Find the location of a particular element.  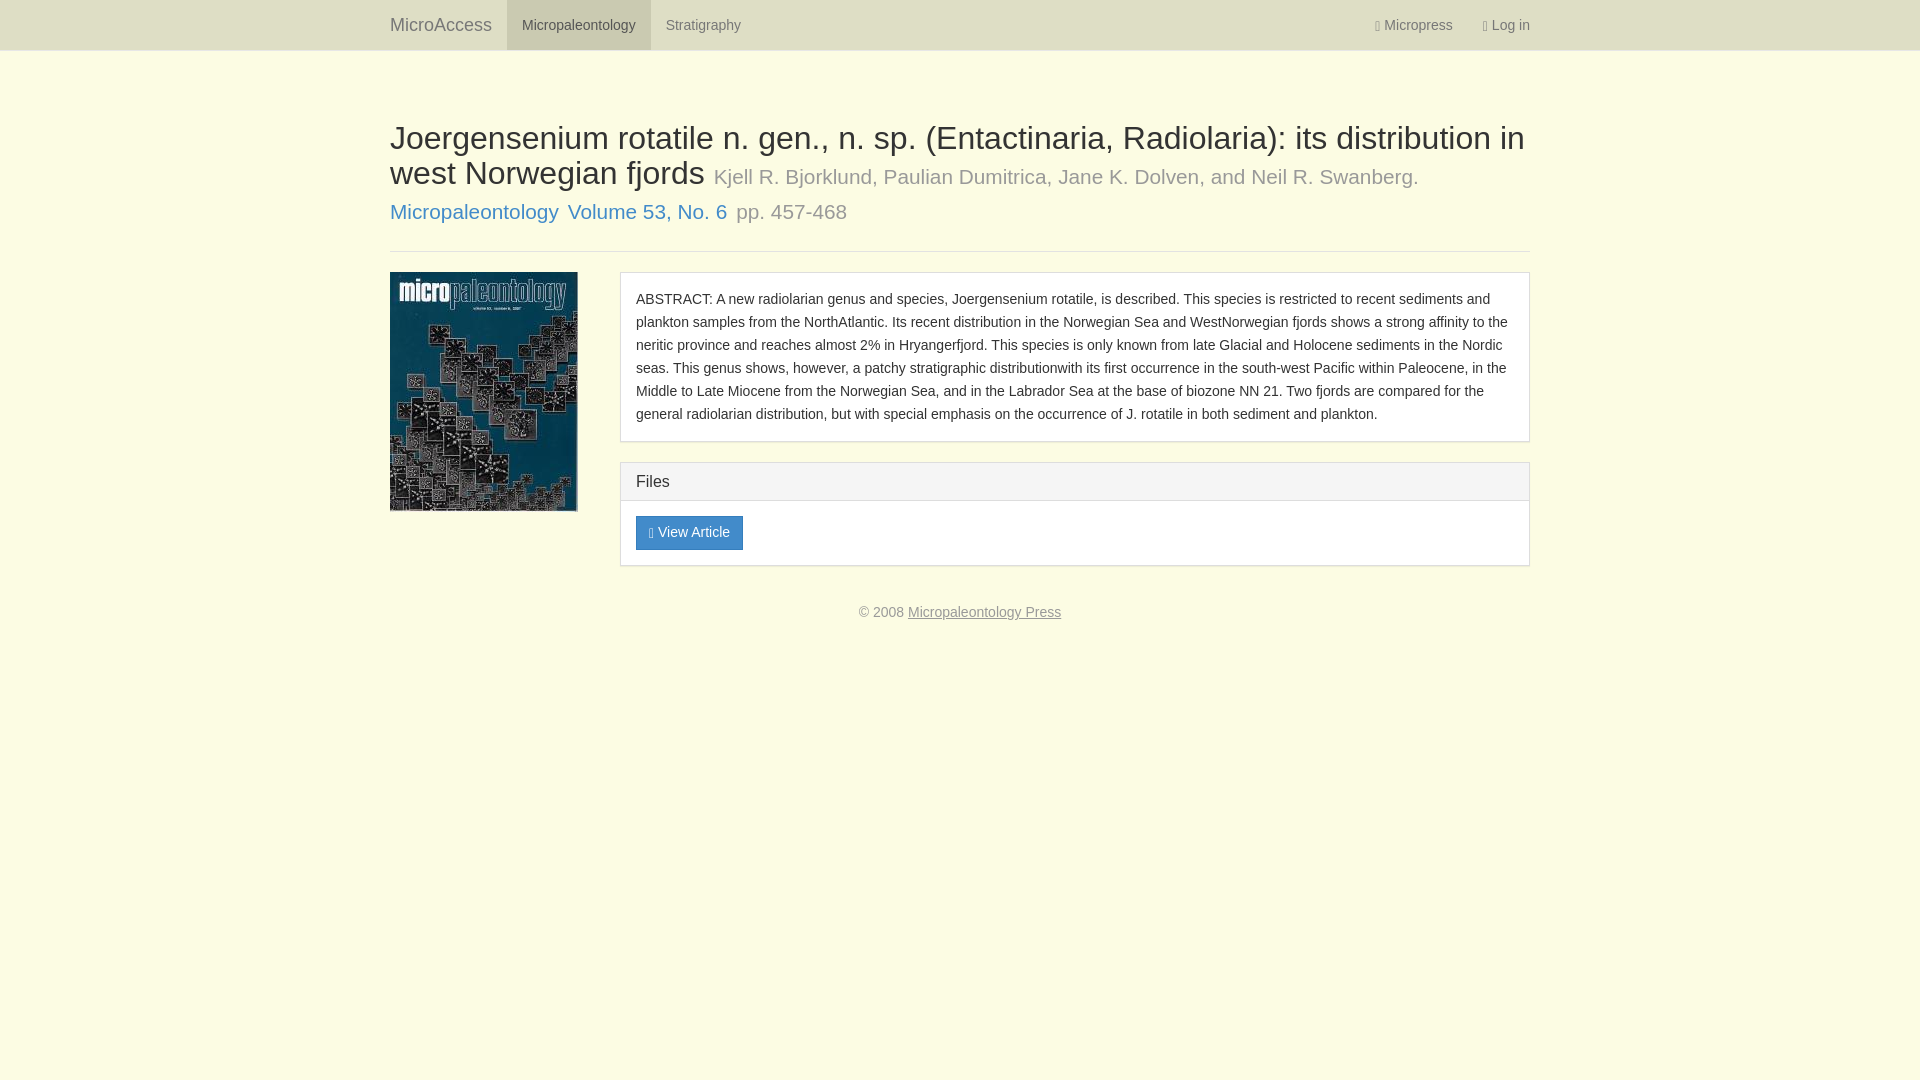

View Article is located at coordinates (689, 532).